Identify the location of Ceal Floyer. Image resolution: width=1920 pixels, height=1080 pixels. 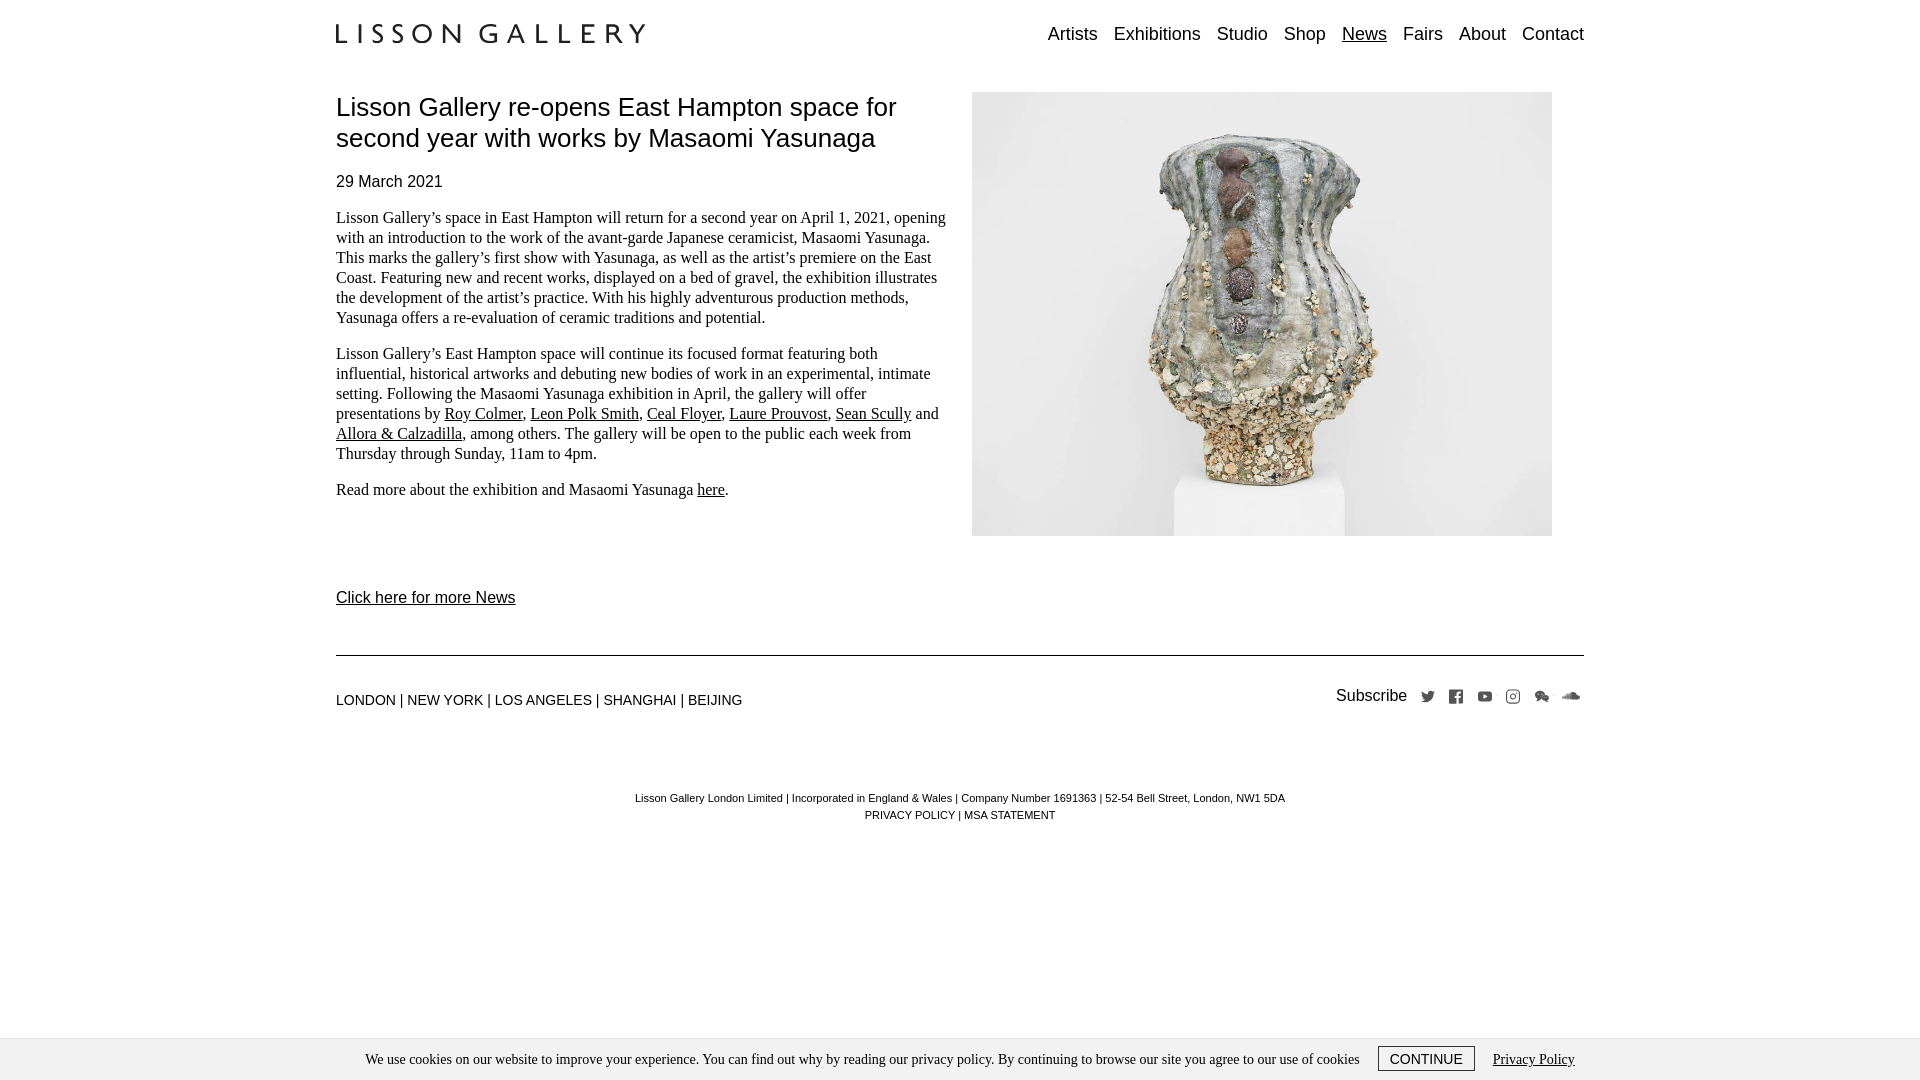
(684, 414).